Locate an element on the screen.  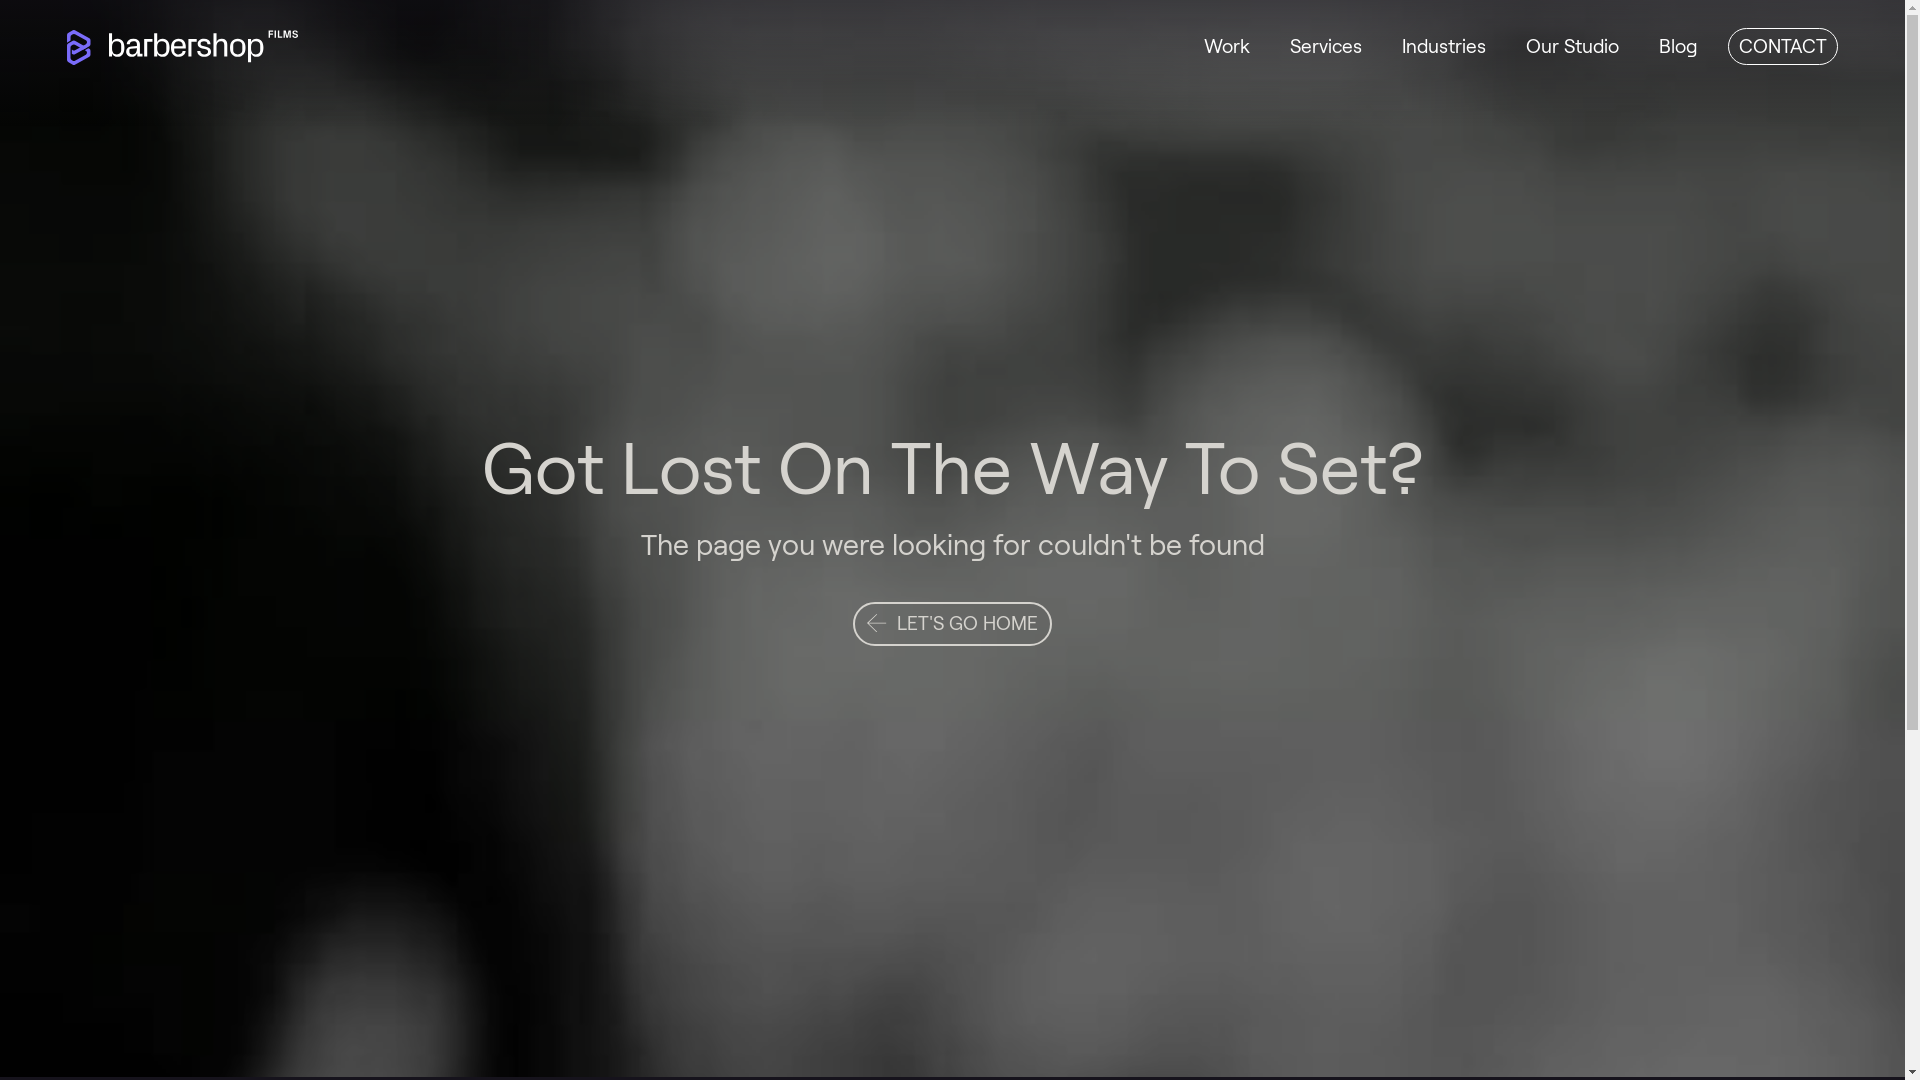
Blog is located at coordinates (1678, 47).